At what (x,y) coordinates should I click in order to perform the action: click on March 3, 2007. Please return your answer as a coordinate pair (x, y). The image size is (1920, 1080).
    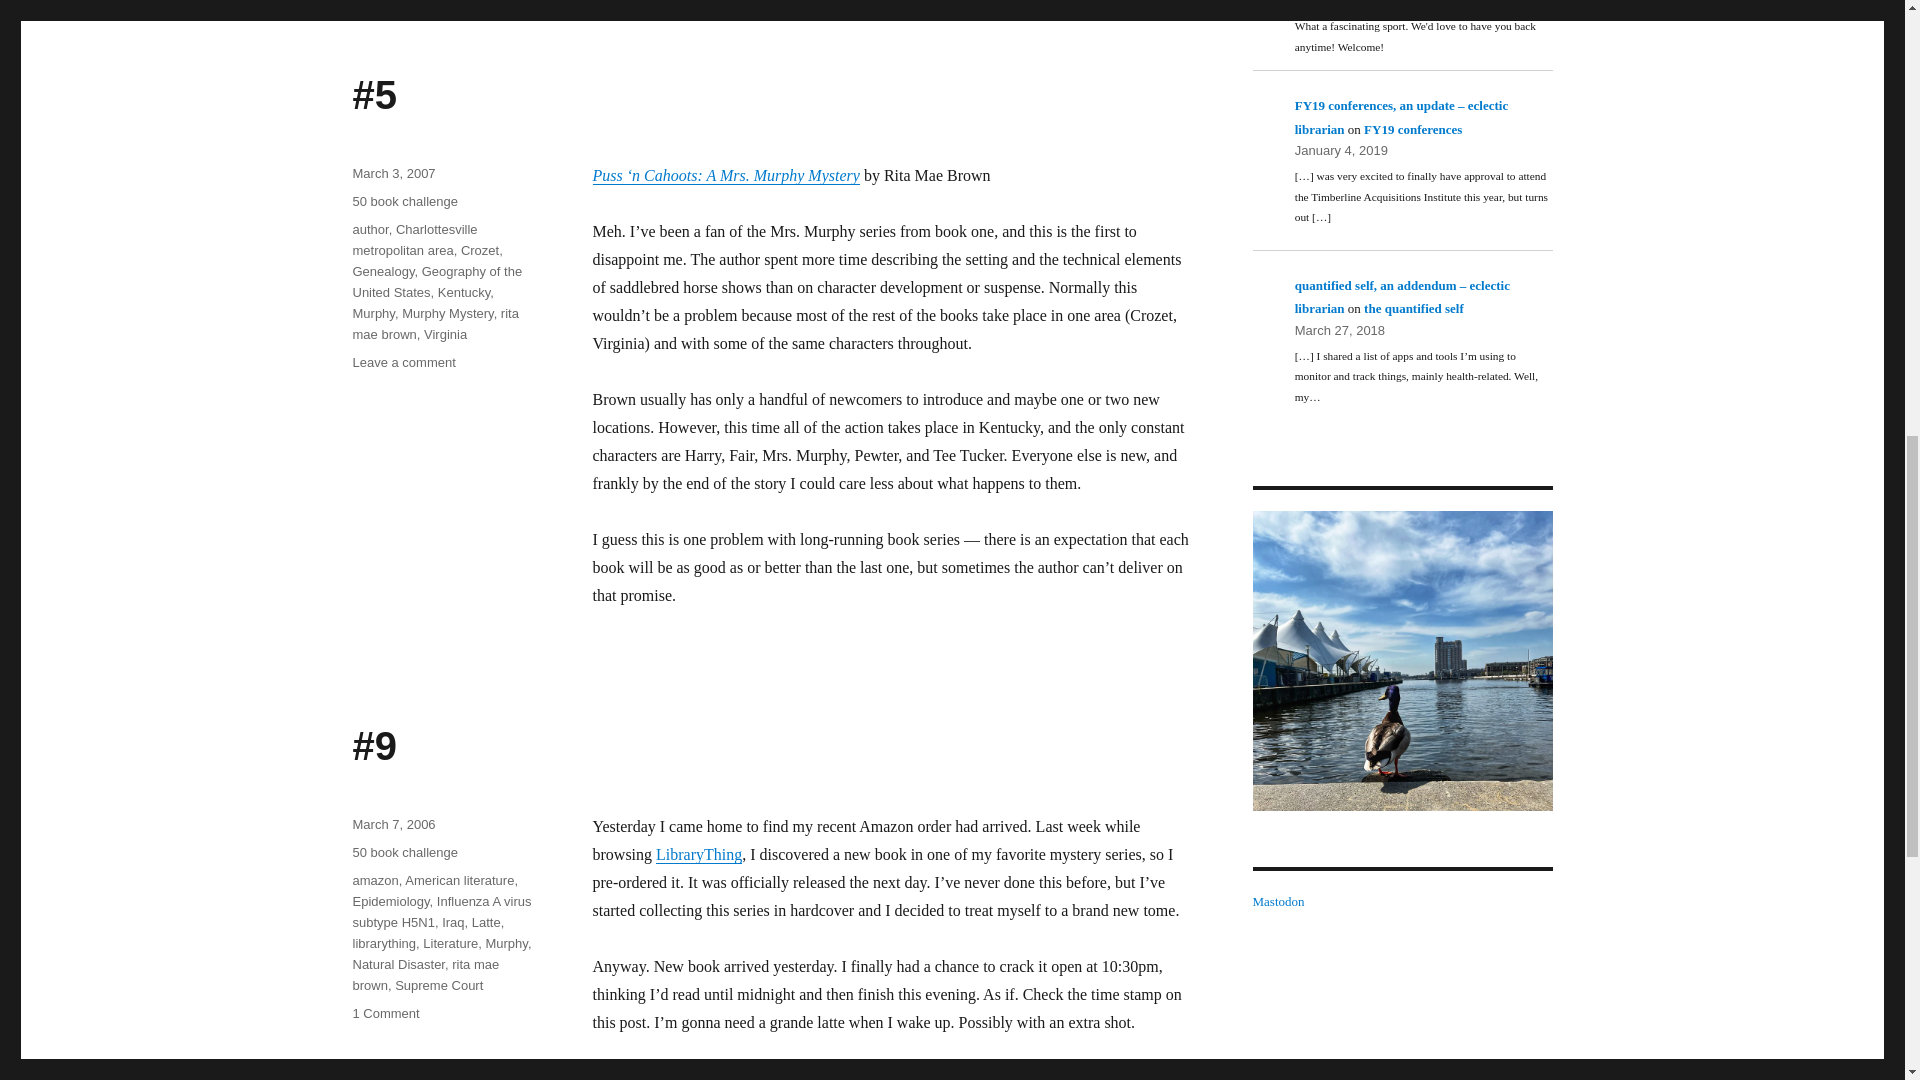
    Looking at the image, I should click on (393, 174).